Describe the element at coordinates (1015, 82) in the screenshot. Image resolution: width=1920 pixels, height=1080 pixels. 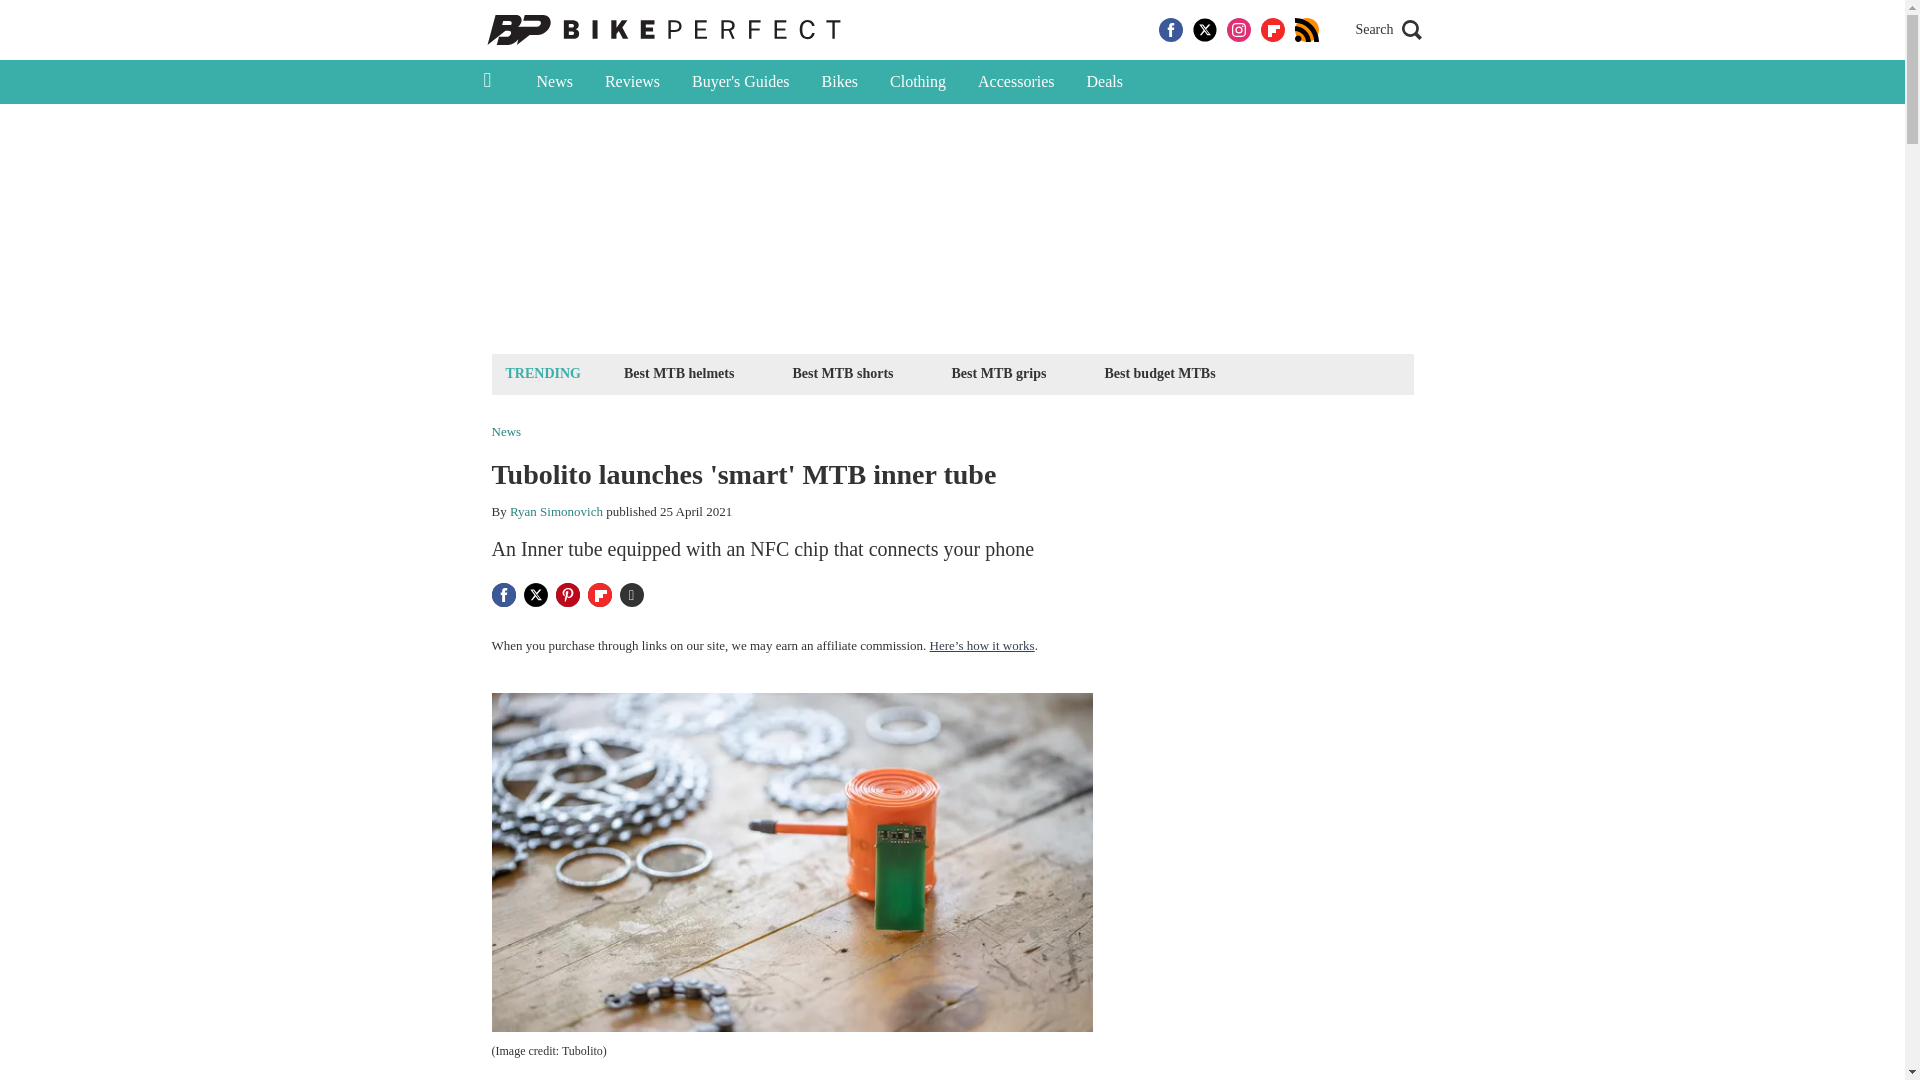
I see `Accessories` at that location.